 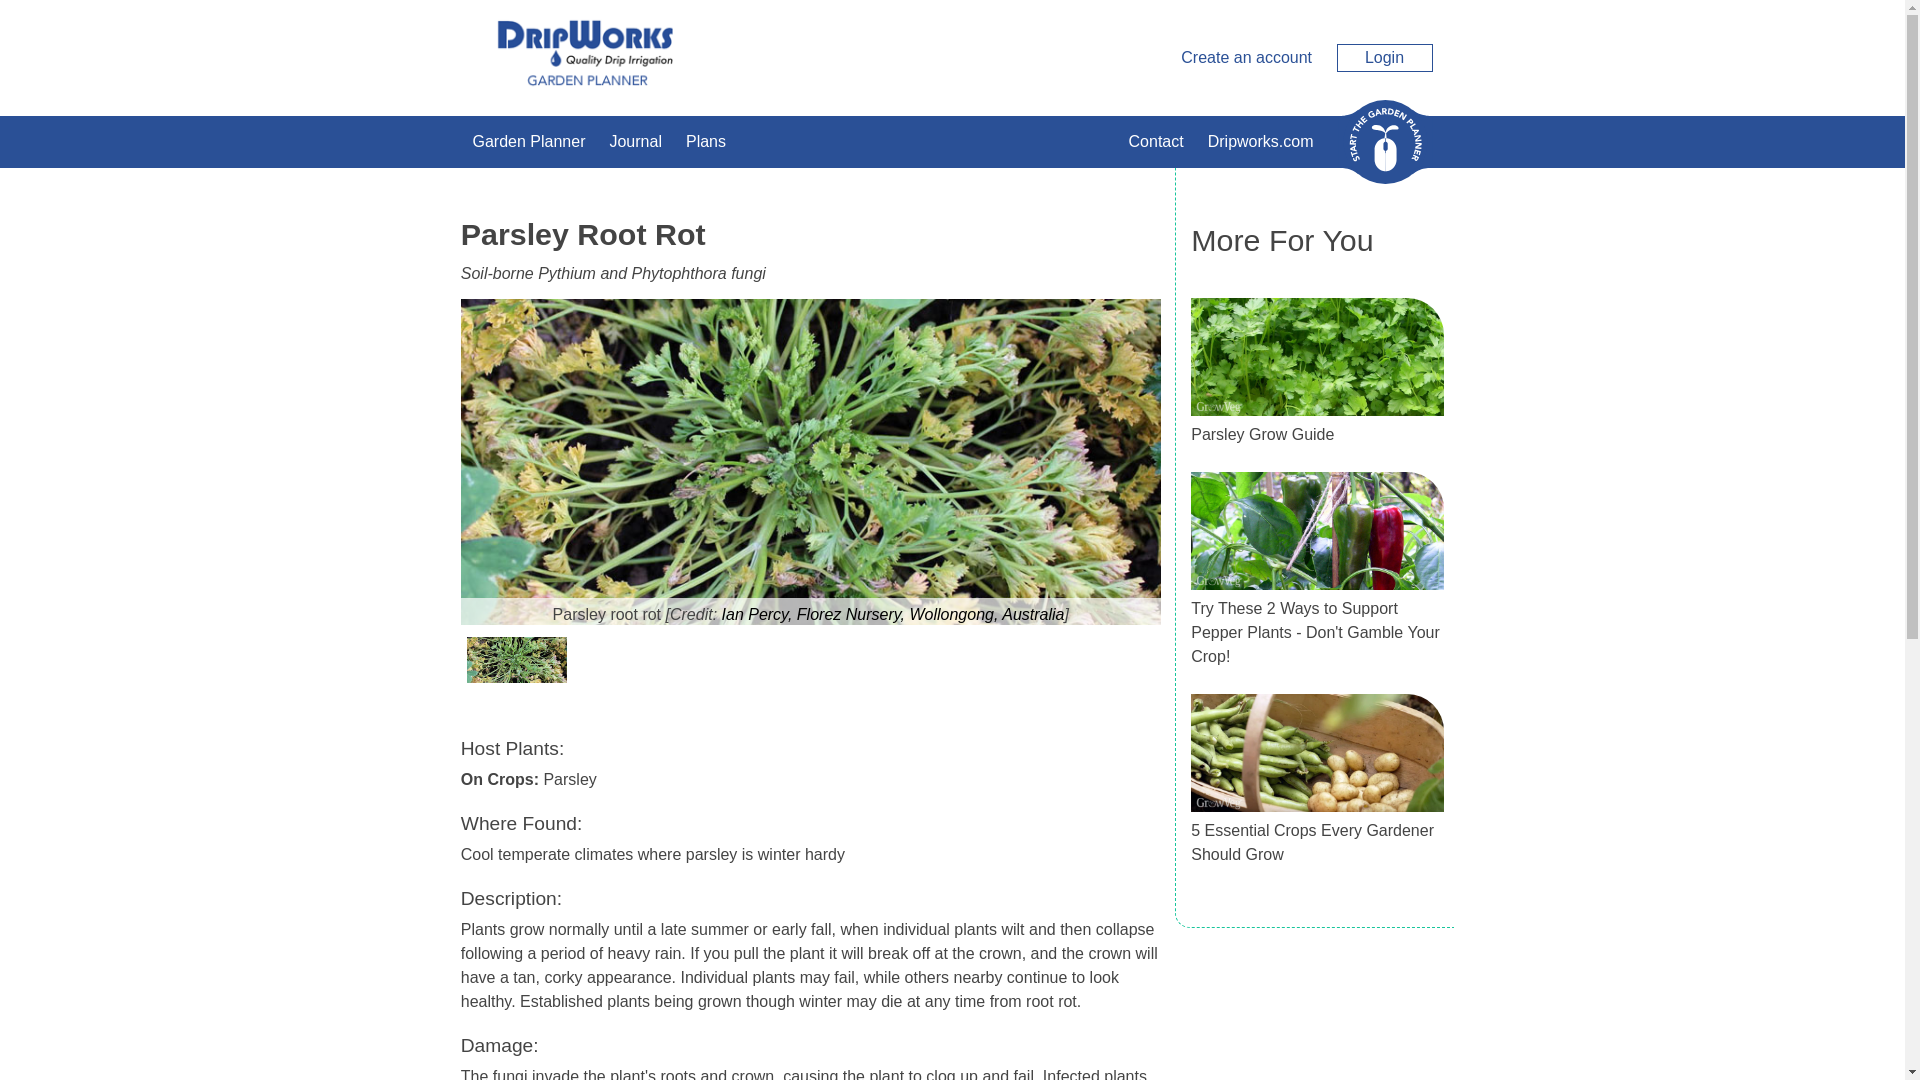 I want to click on Contact, so click(x=1156, y=142).